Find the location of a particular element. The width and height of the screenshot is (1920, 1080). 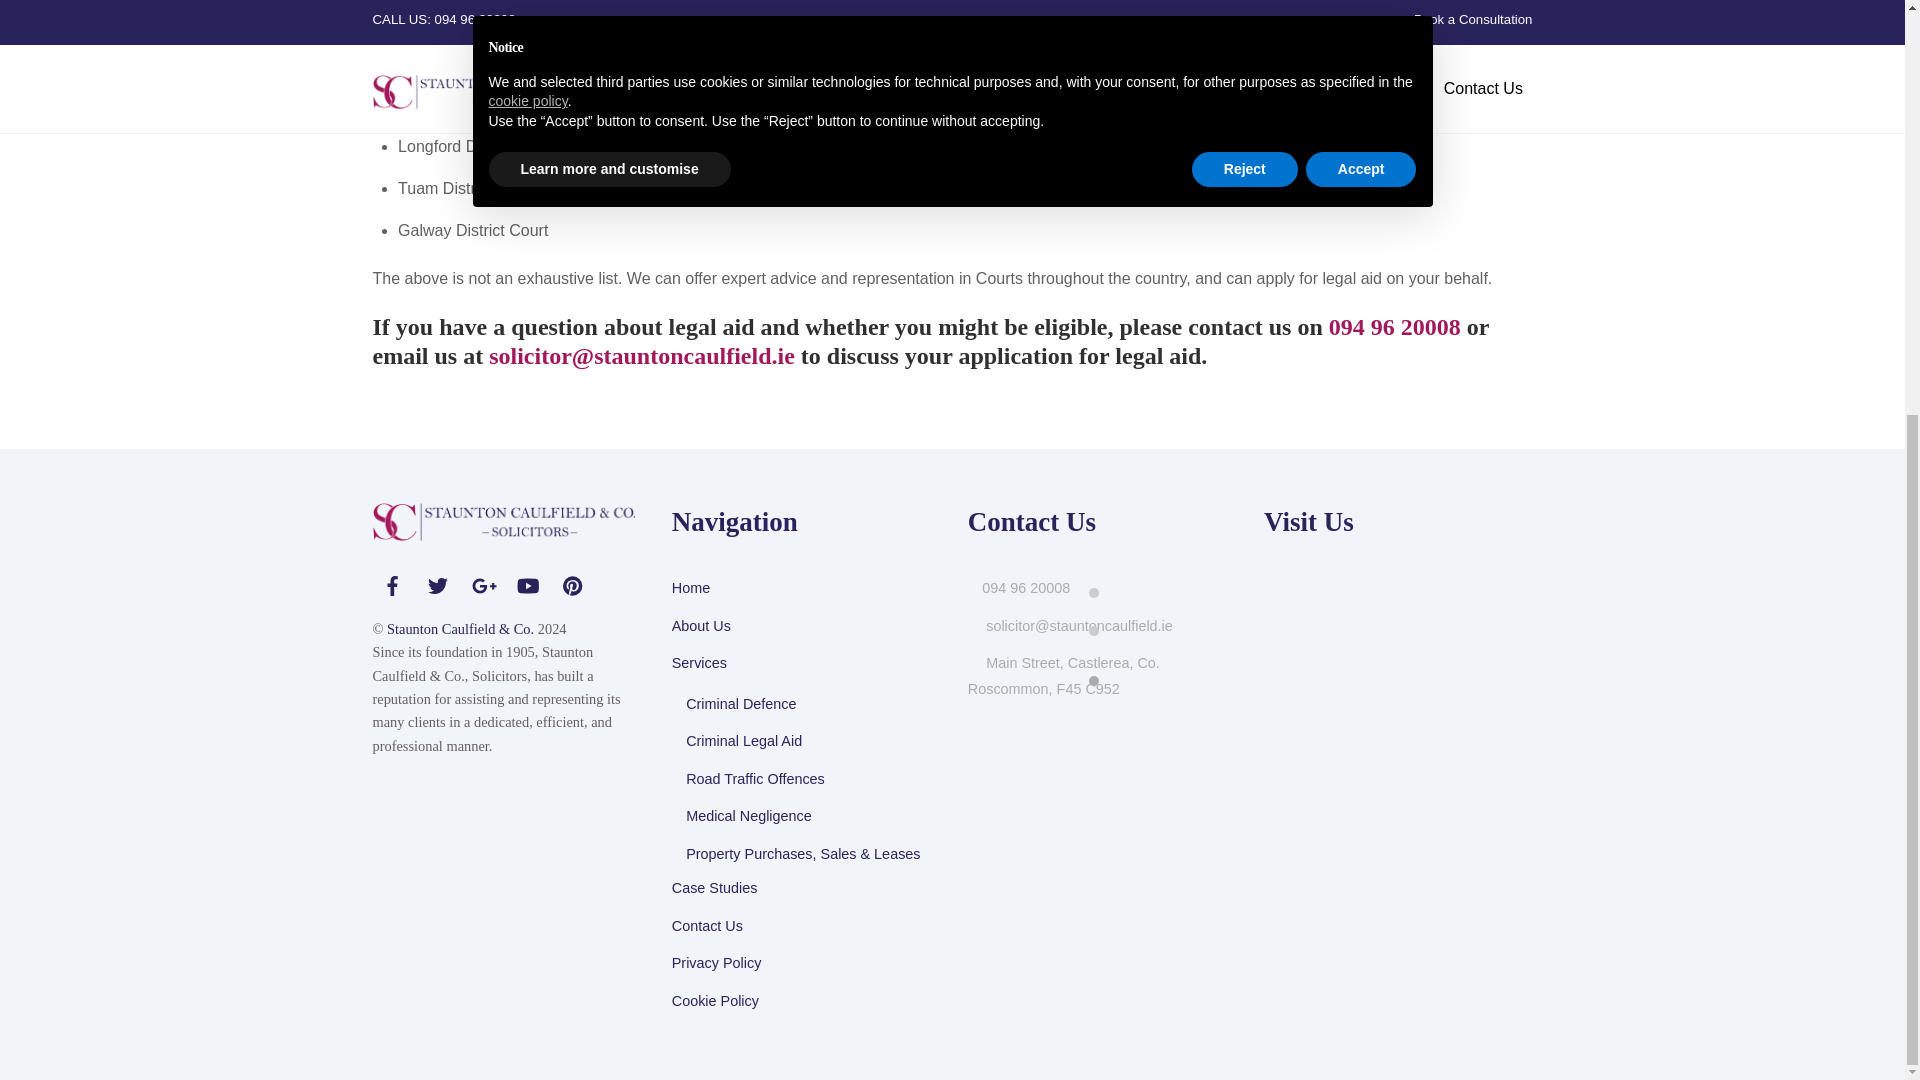

Services is located at coordinates (700, 662).